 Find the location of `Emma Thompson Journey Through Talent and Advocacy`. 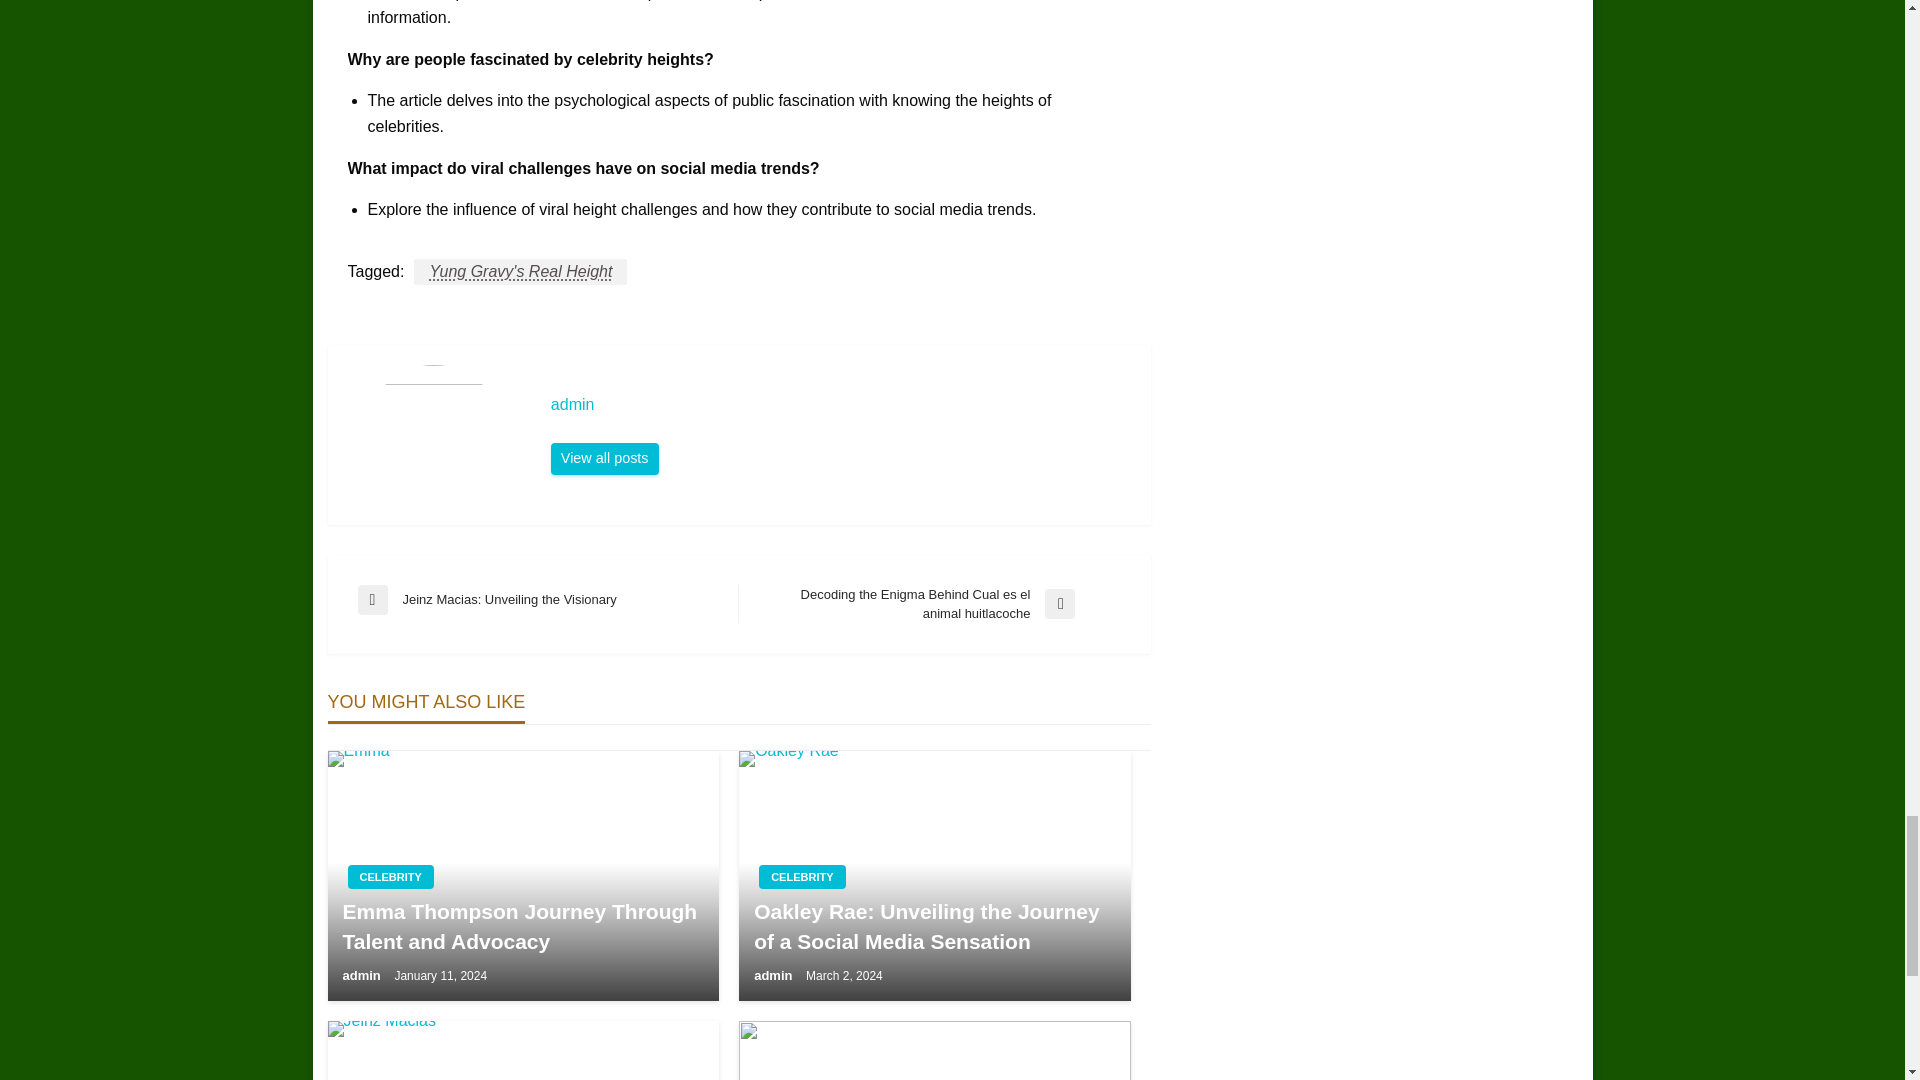

Emma Thompson Journey Through Talent and Advocacy is located at coordinates (520, 272).